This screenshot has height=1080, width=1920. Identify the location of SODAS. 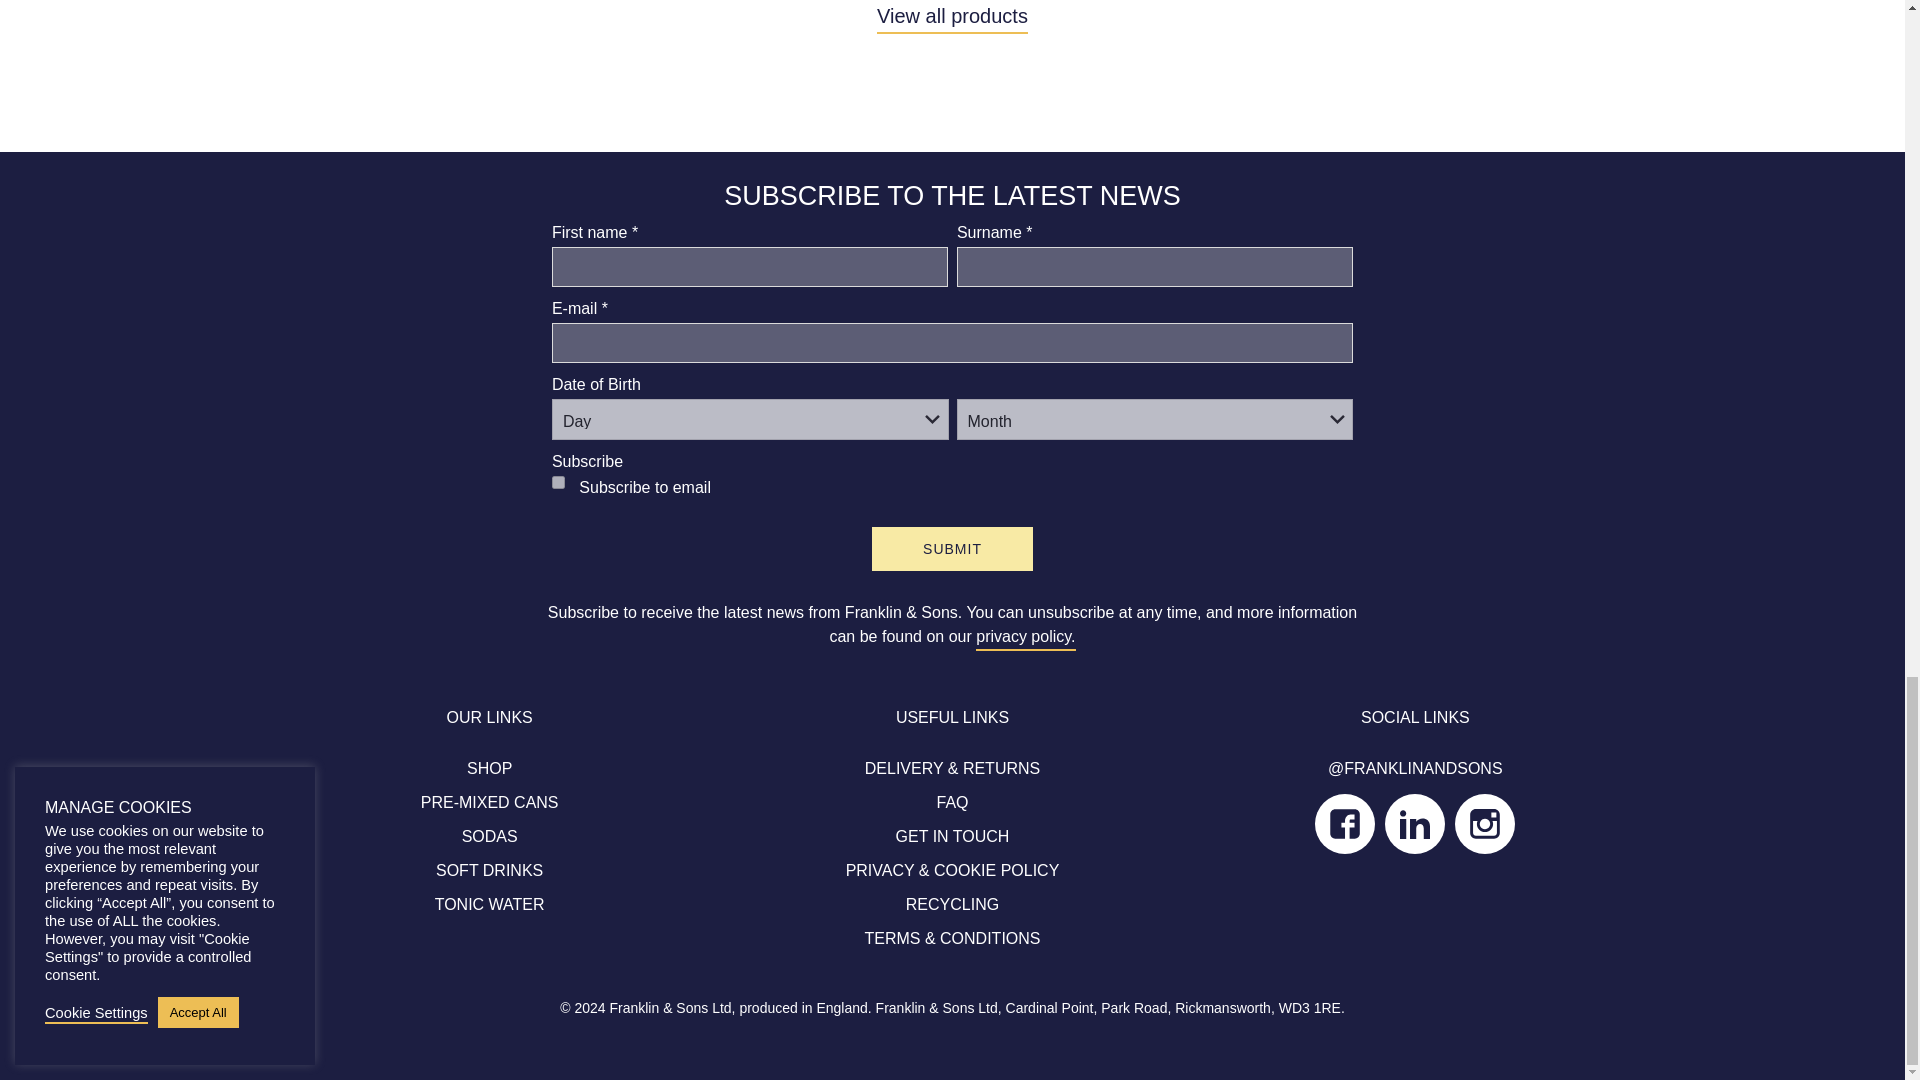
(490, 836).